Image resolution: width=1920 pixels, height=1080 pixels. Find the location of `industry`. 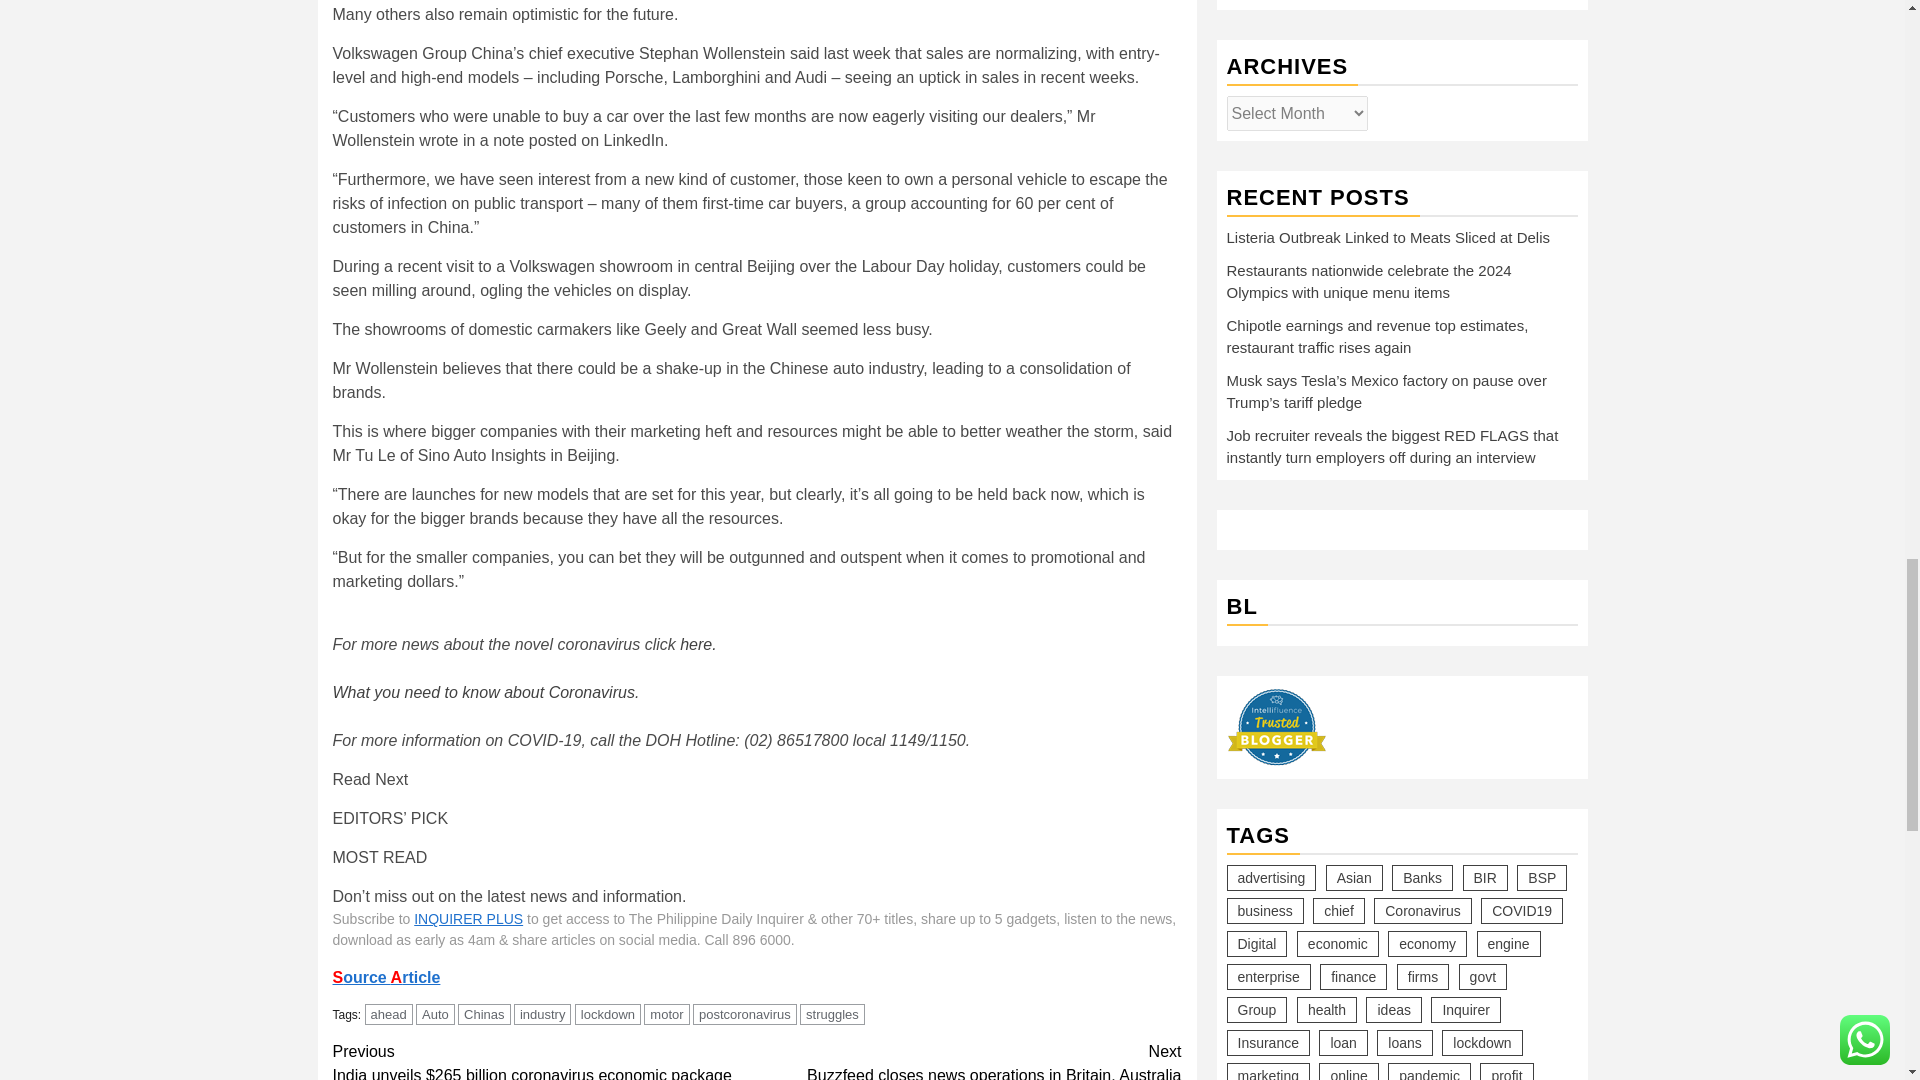

industry is located at coordinates (543, 1014).